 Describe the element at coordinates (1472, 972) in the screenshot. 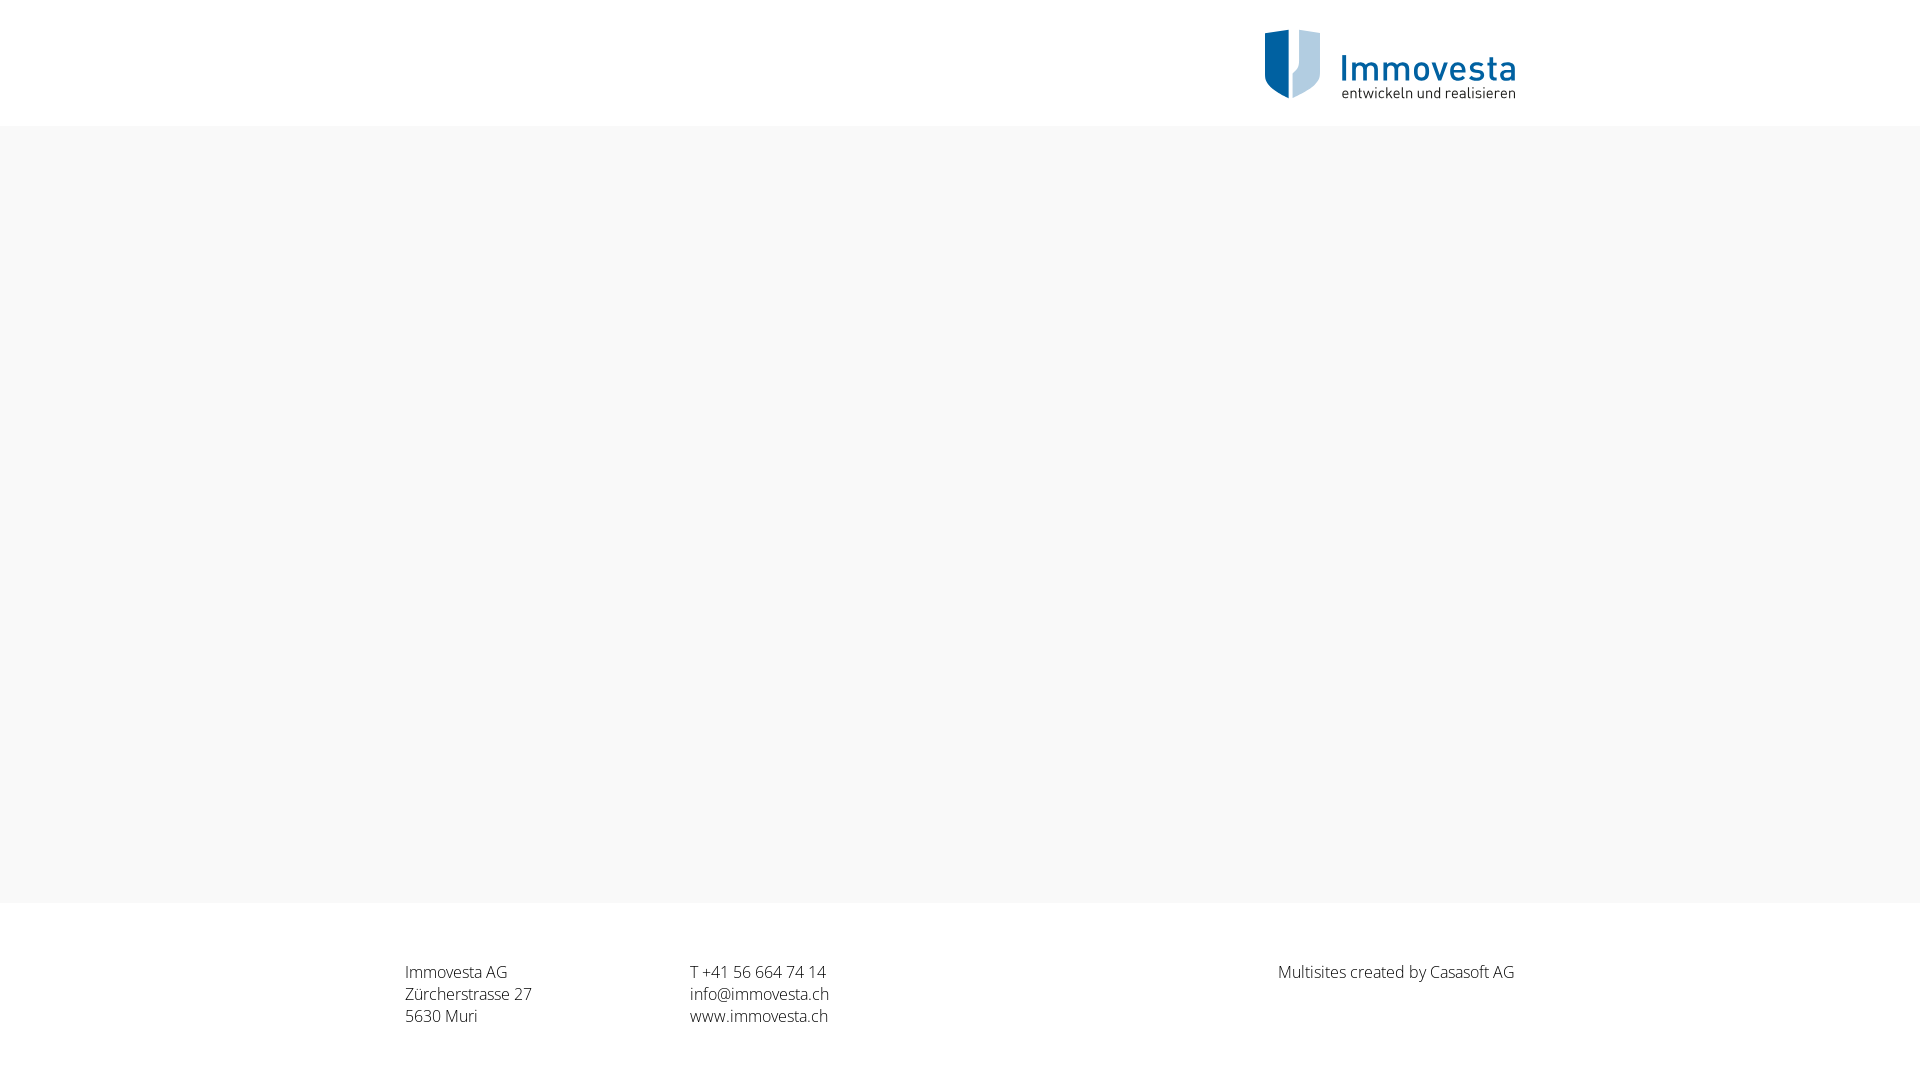

I see `Casasoft AG` at that location.